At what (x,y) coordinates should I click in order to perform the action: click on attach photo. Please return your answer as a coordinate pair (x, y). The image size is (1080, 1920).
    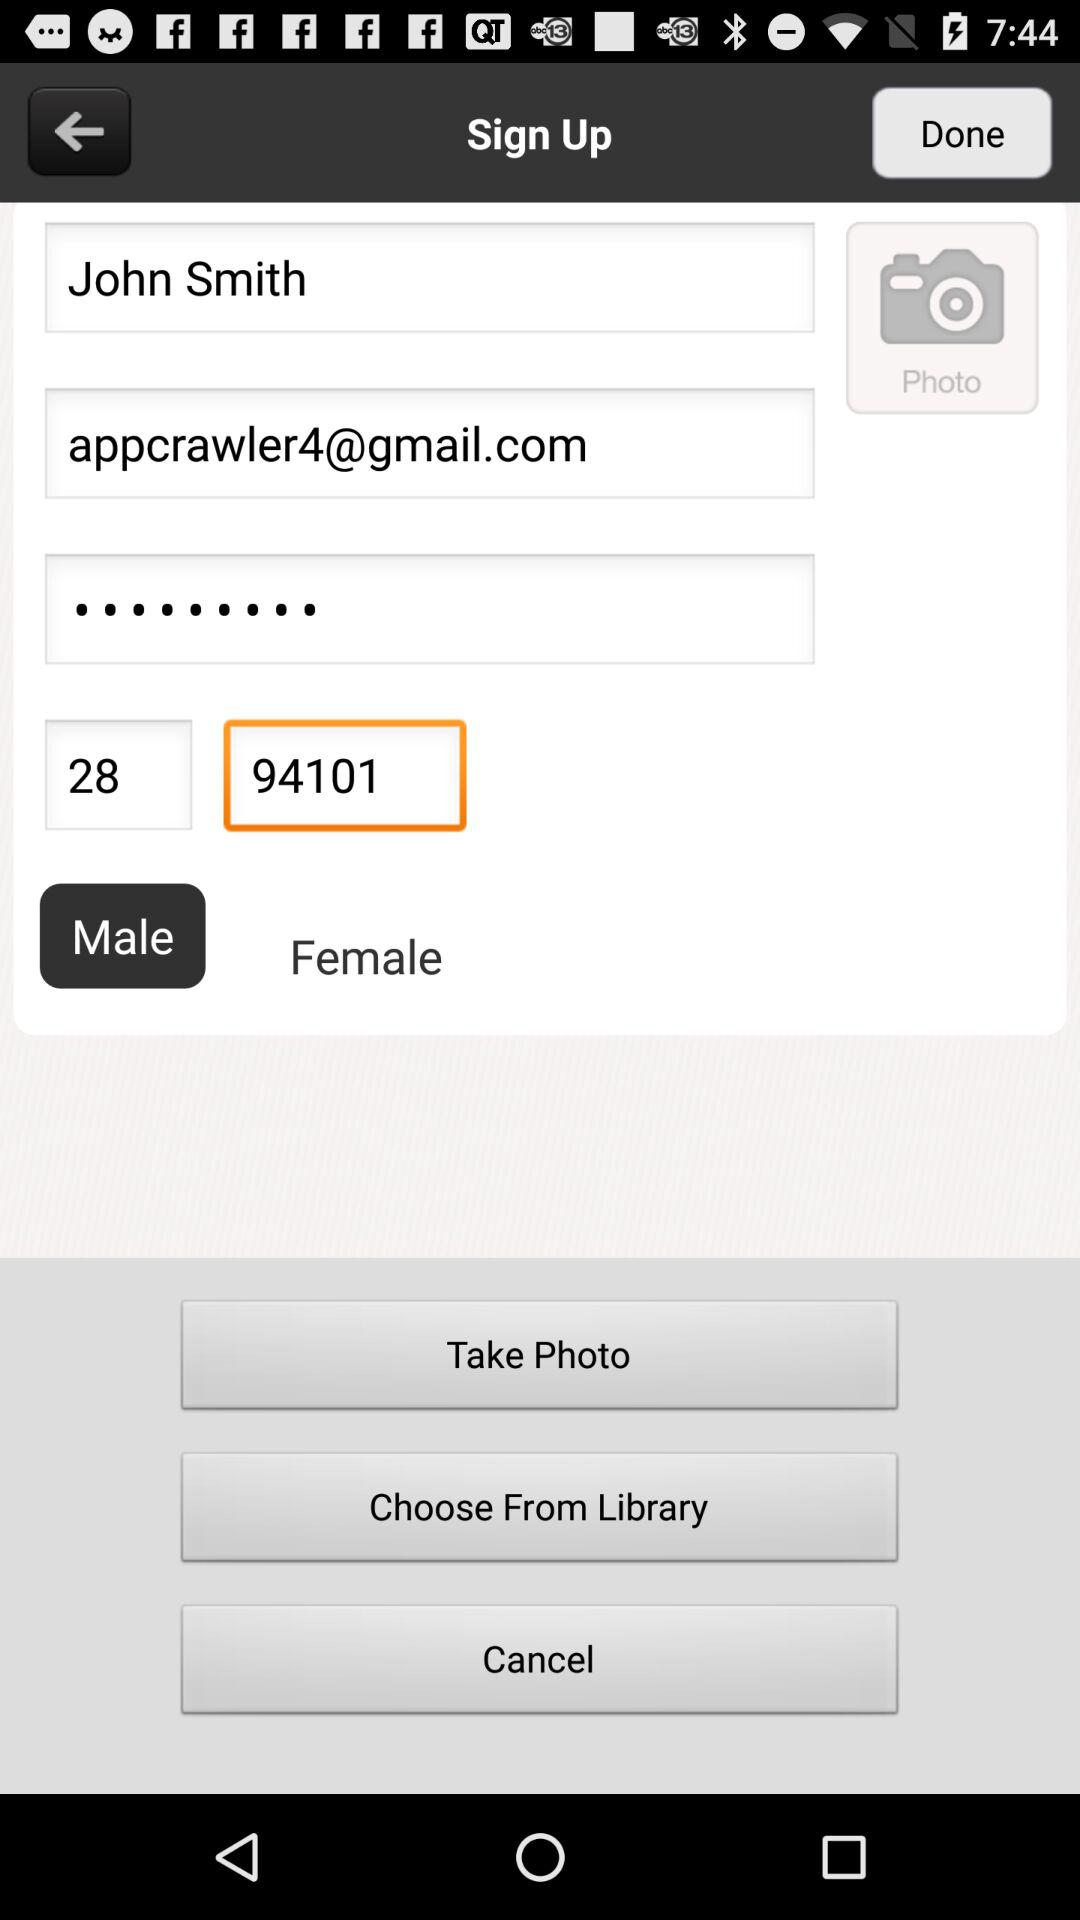
    Looking at the image, I should click on (943, 317).